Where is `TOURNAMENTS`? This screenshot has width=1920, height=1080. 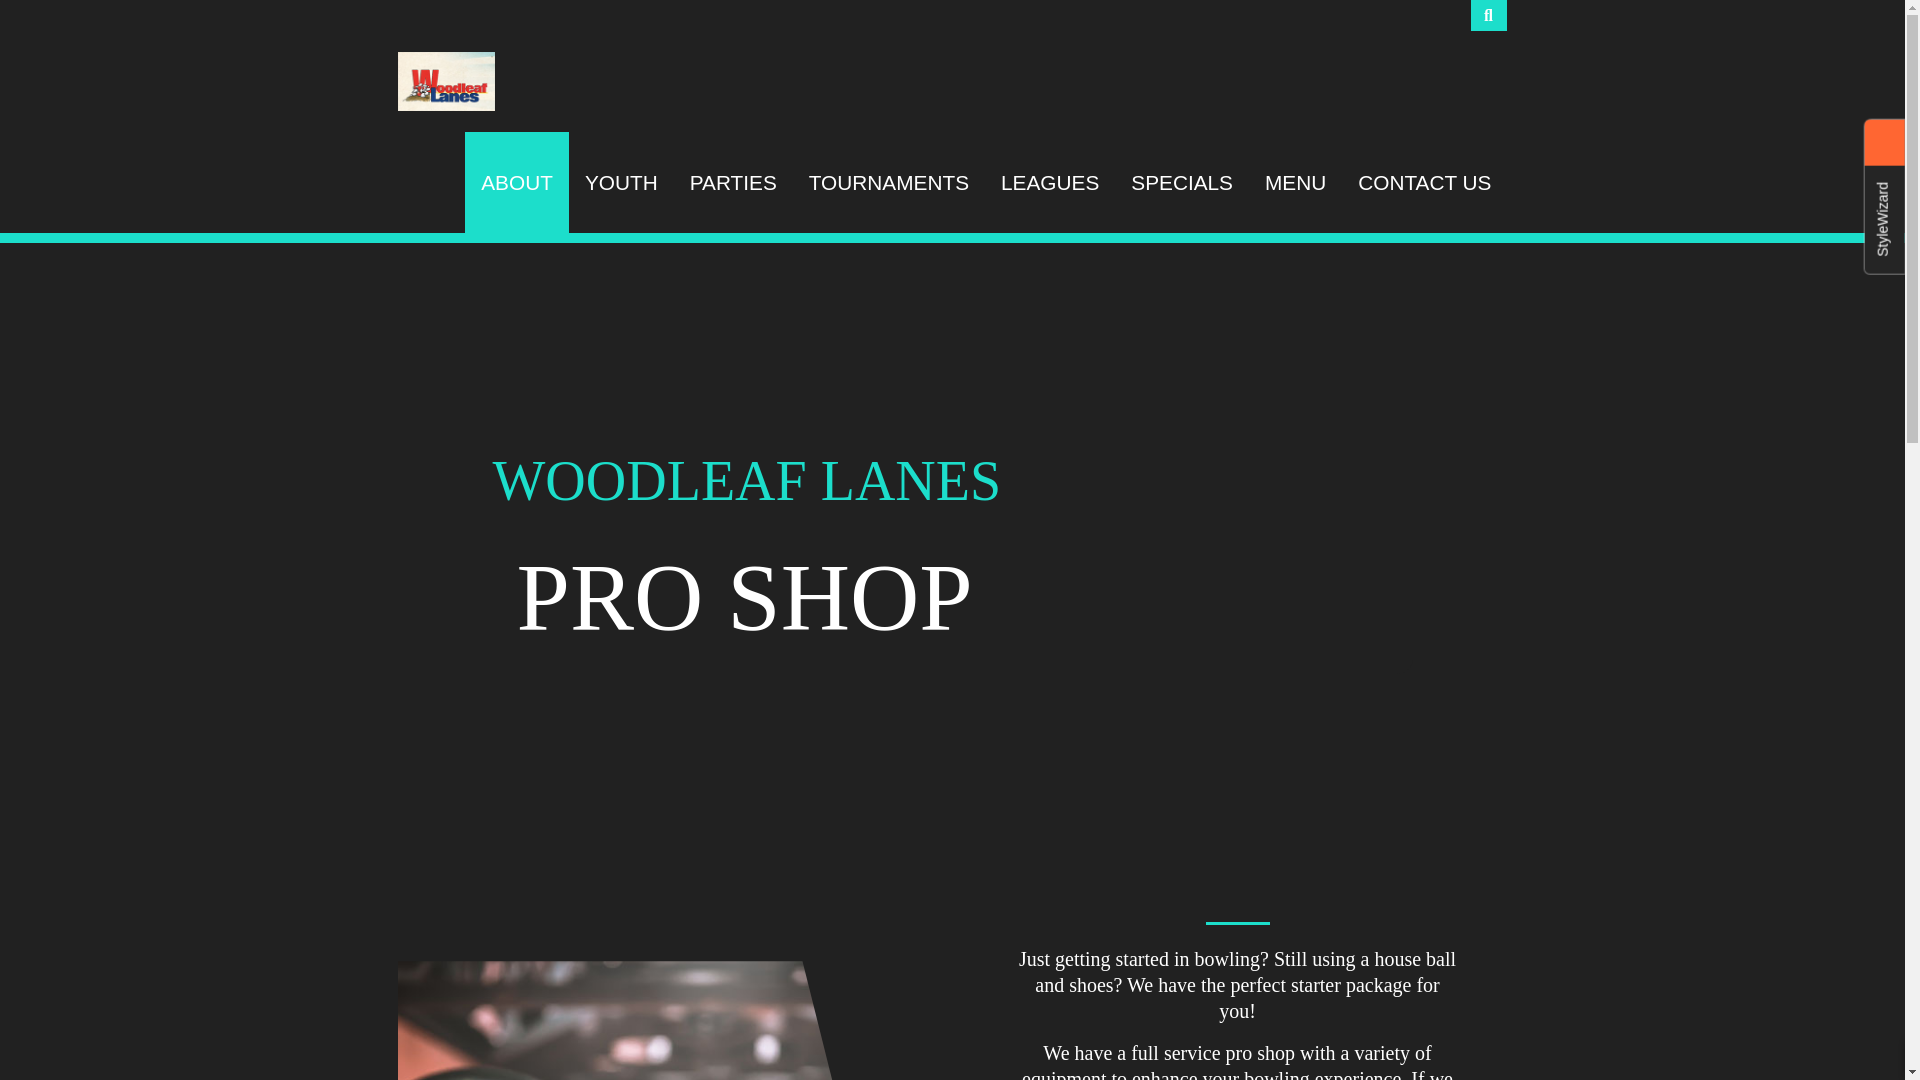 TOURNAMENTS is located at coordinates (888, 182).